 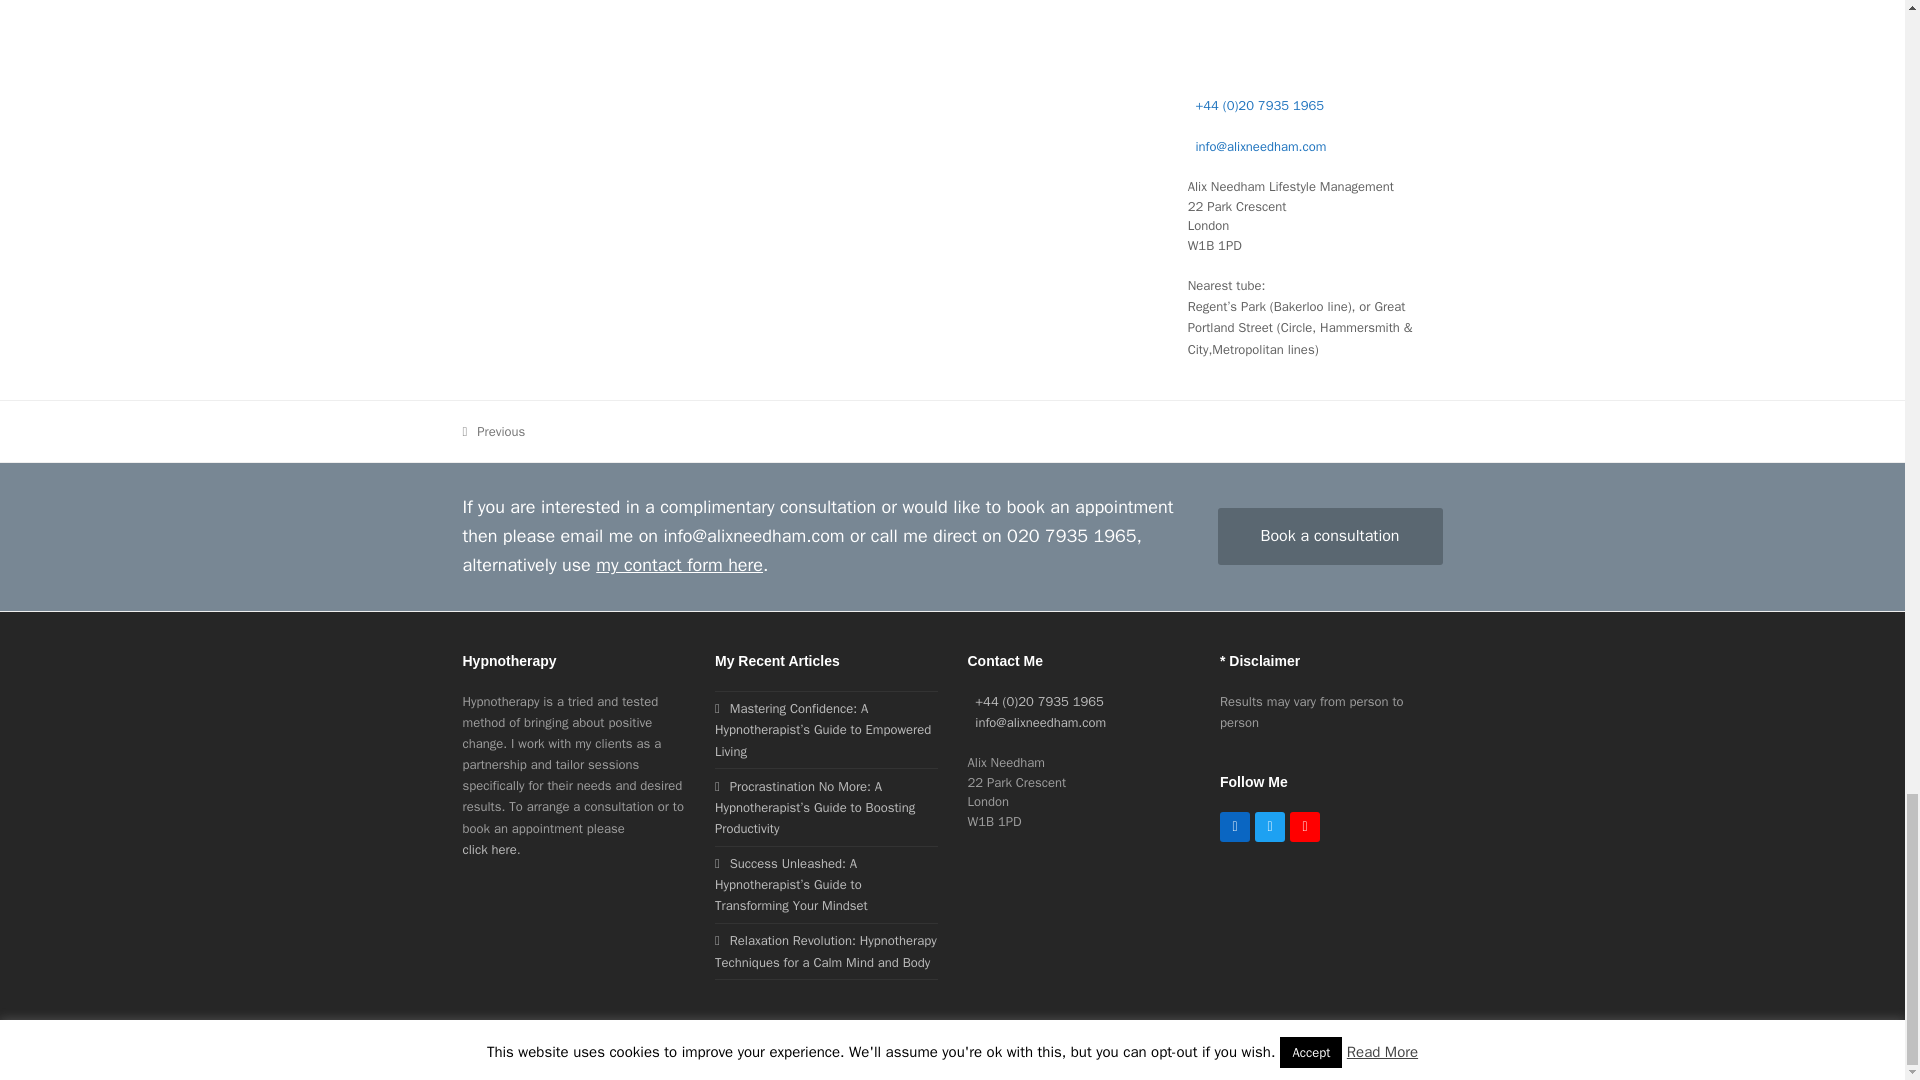 I want to click on LinkedIn, so click(x=1234, y=827).